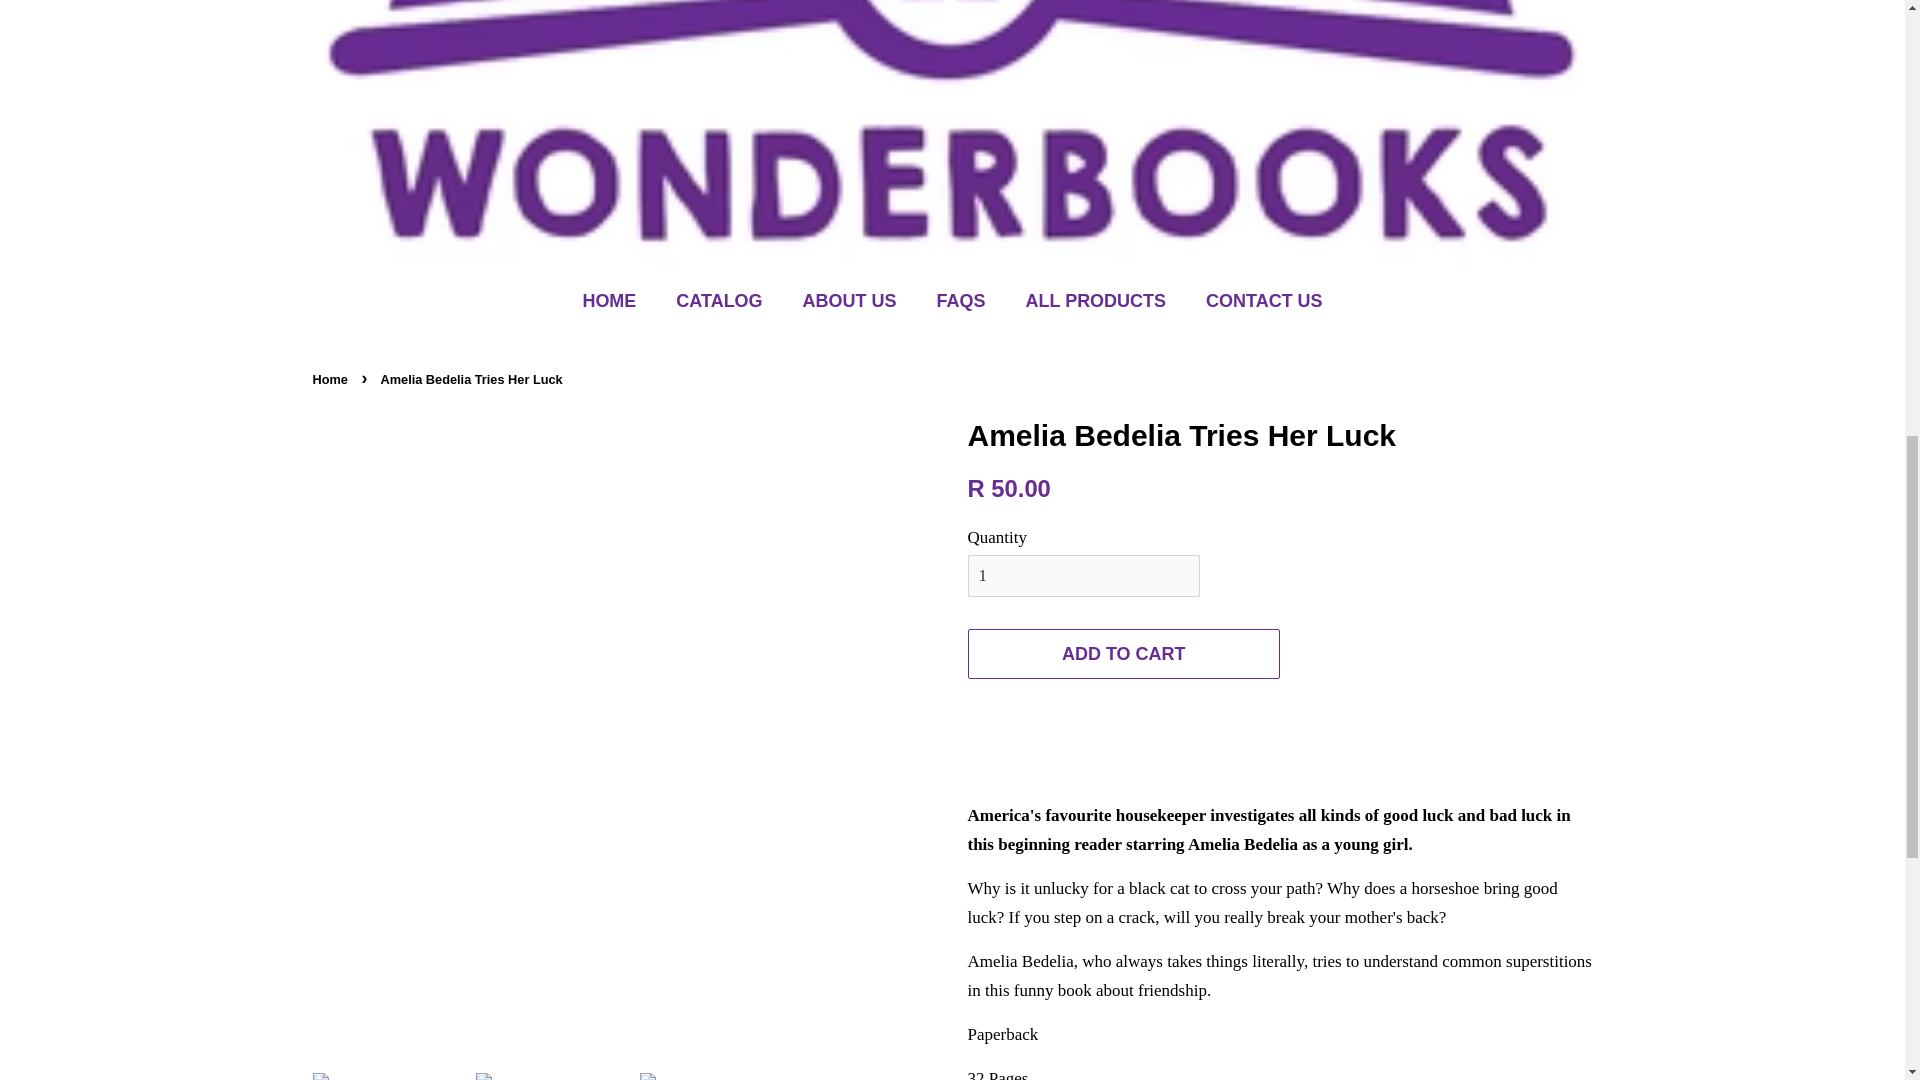  Describe the element at coordinates (1256, 301) in the screenshot. I see `CONTACT US` at that location.